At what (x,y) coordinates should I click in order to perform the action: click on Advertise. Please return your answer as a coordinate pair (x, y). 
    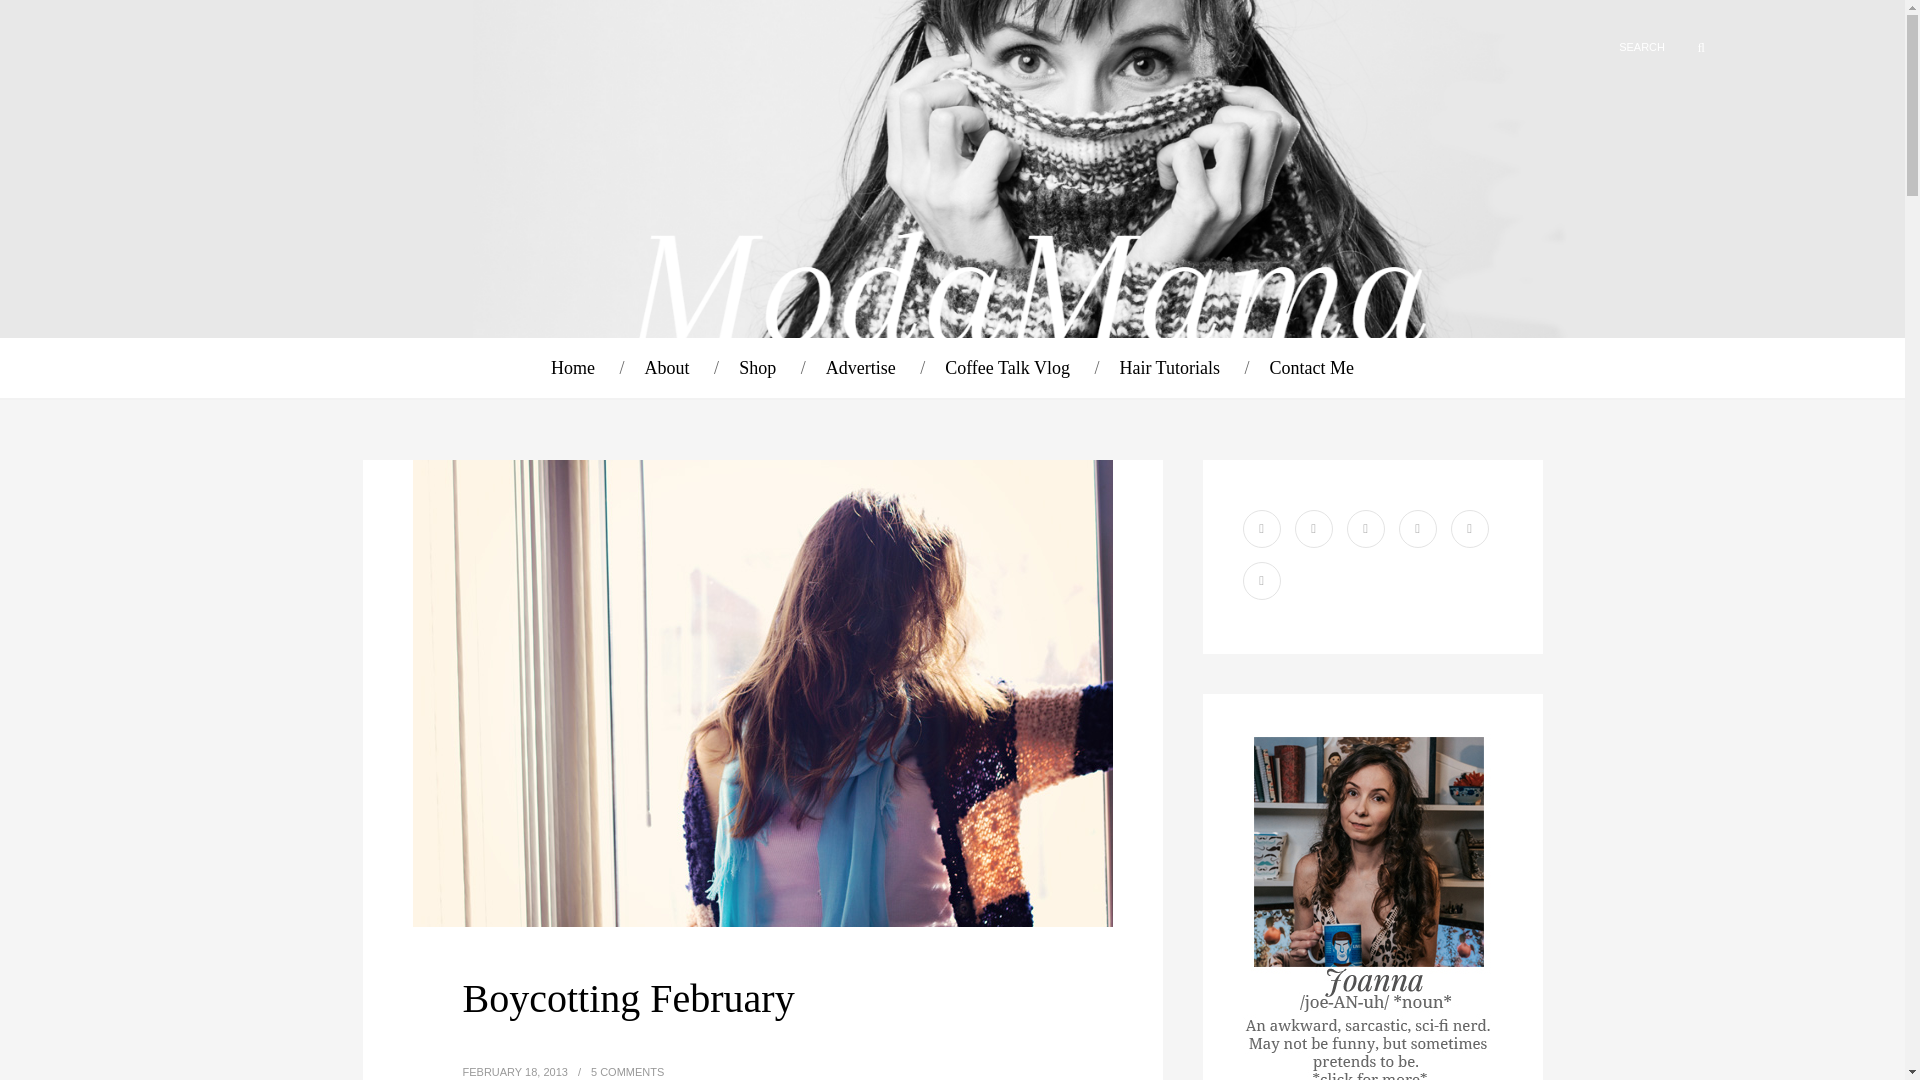
    Looking at the image, I should click on (860, 368).